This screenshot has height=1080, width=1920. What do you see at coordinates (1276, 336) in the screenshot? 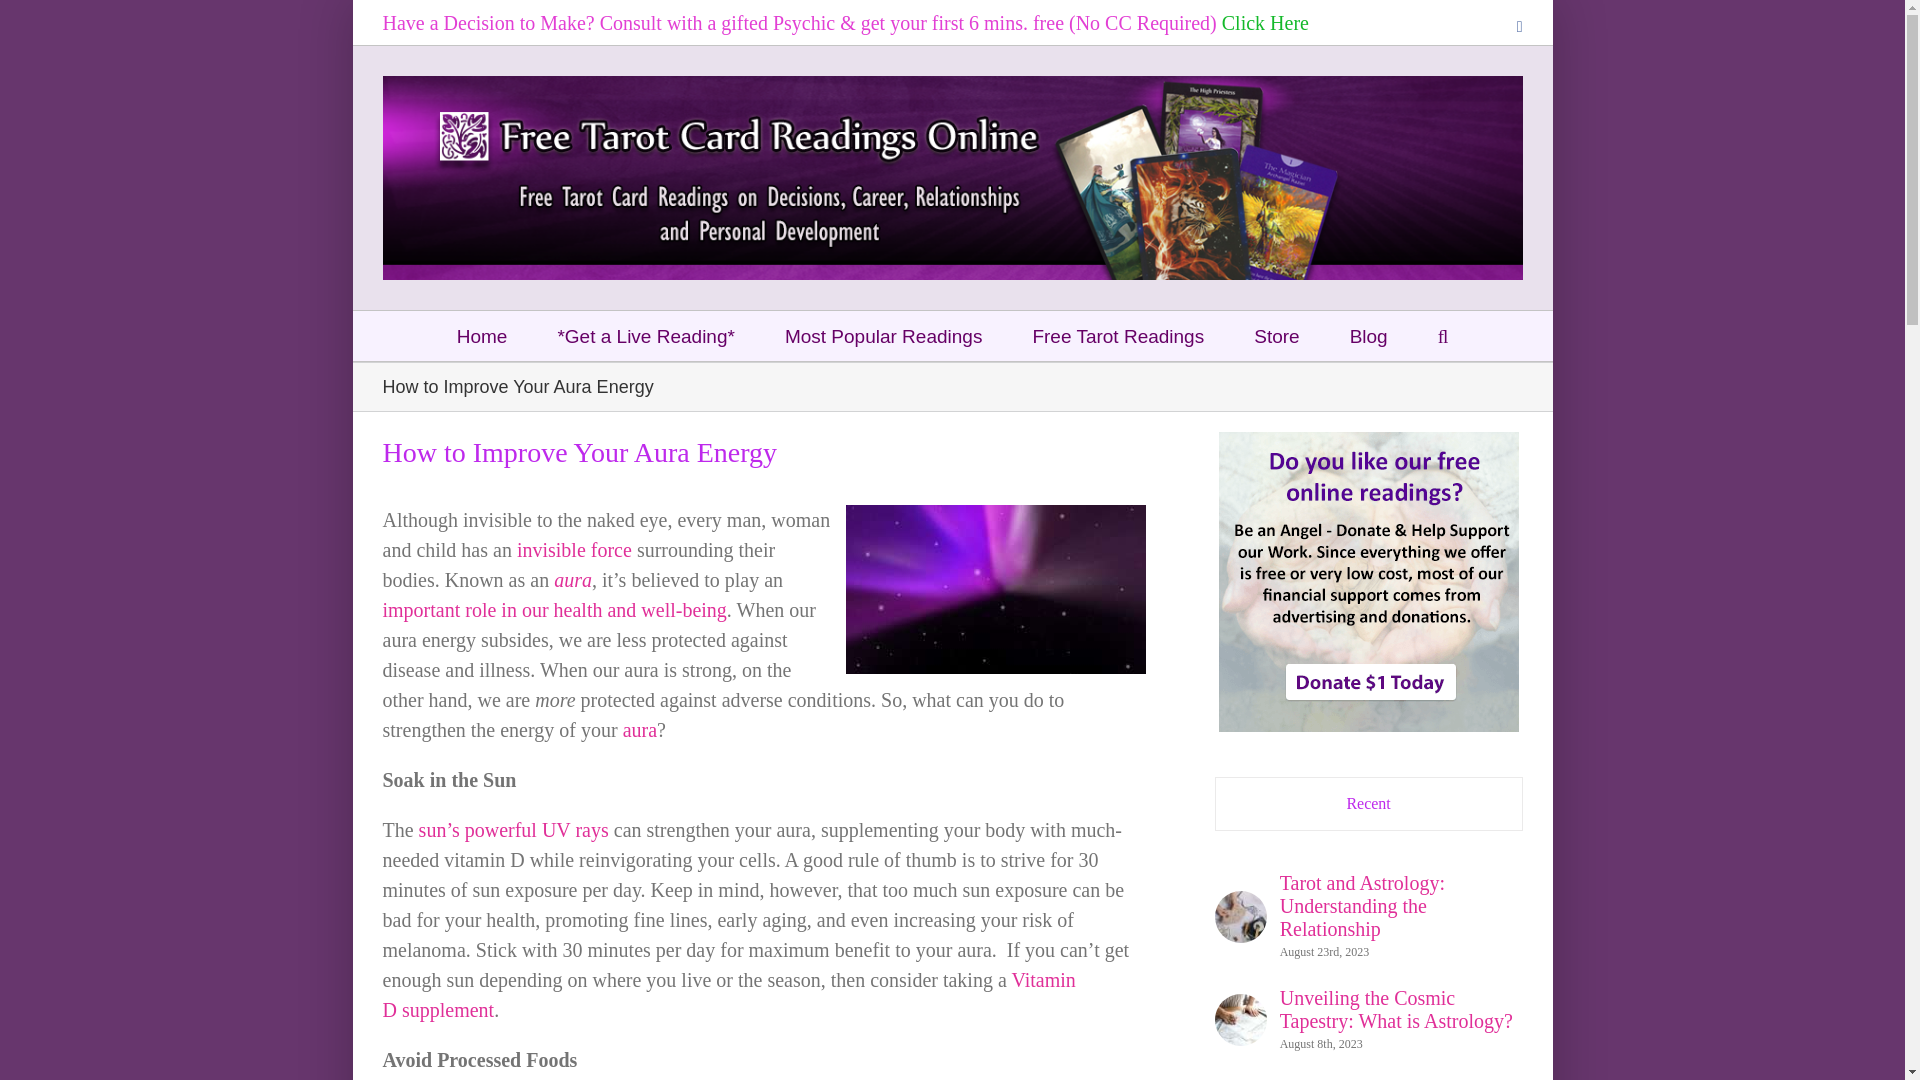
I see `Store` at bounding box center [1276, 336].